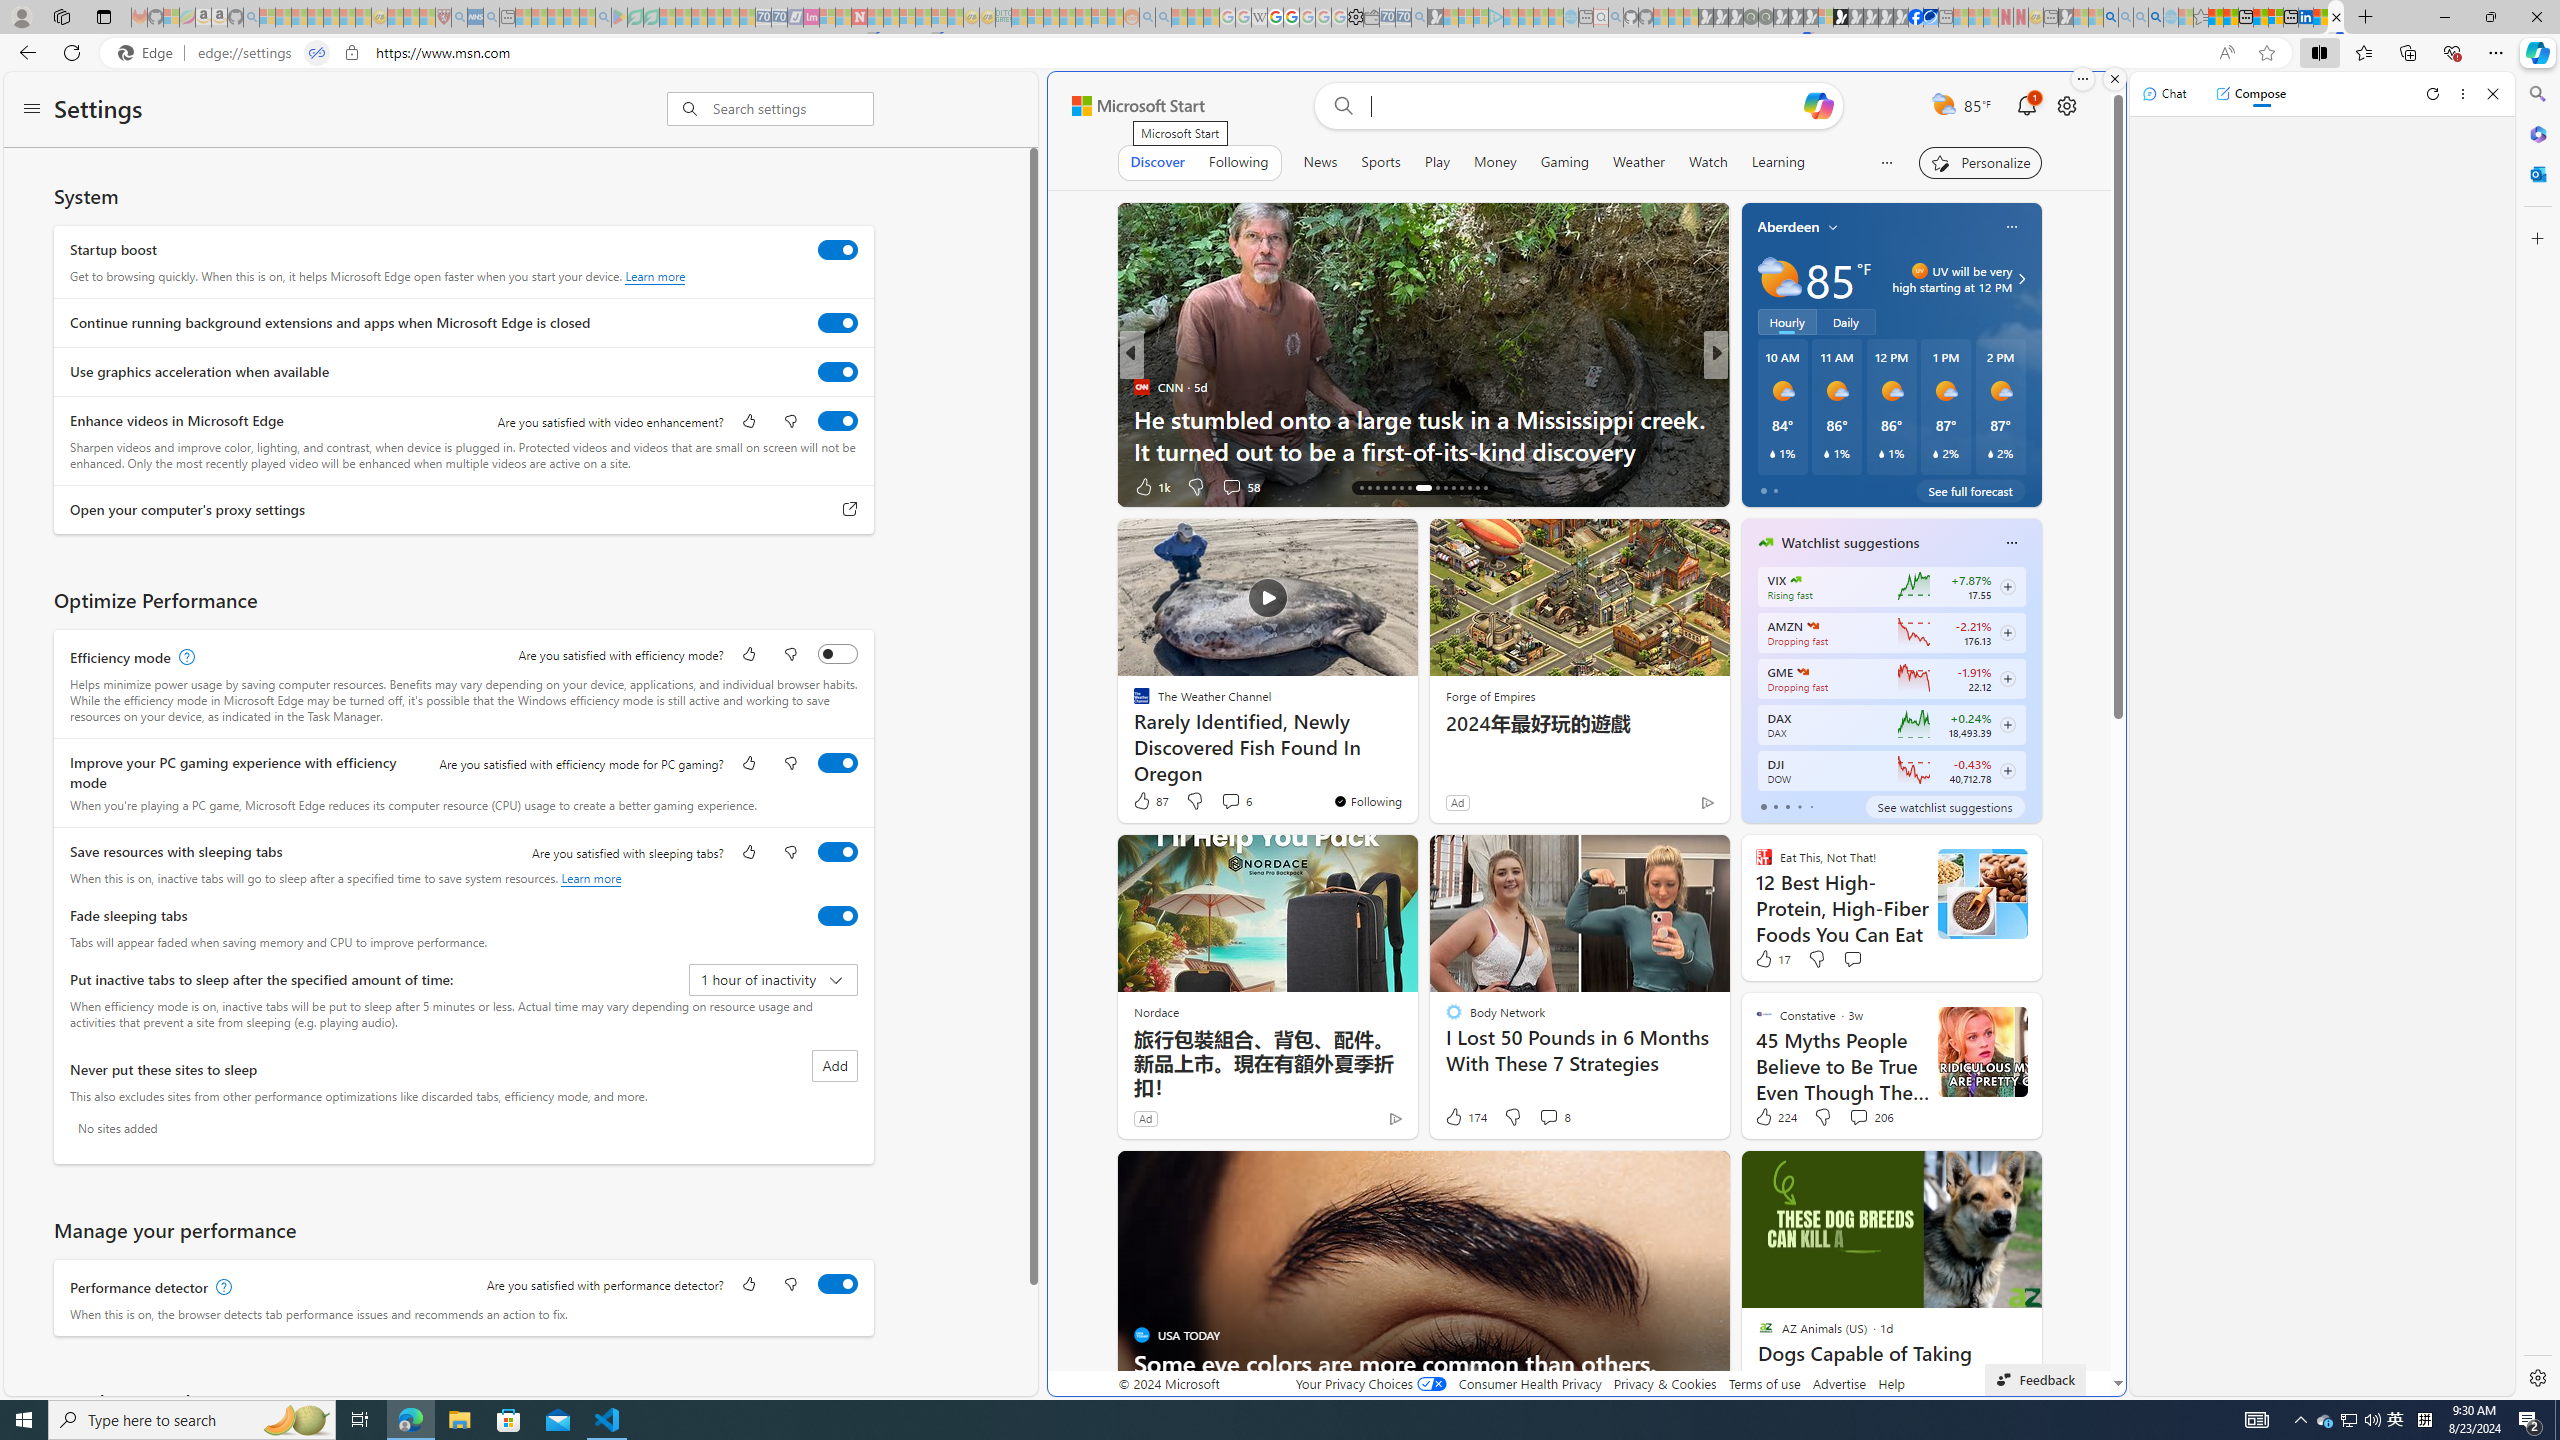 This screenshot has width=2560, height=1440. Describe the element at coordinates (1863, 486) in the screenshot. I see `View comments 21 Comment` at that location.